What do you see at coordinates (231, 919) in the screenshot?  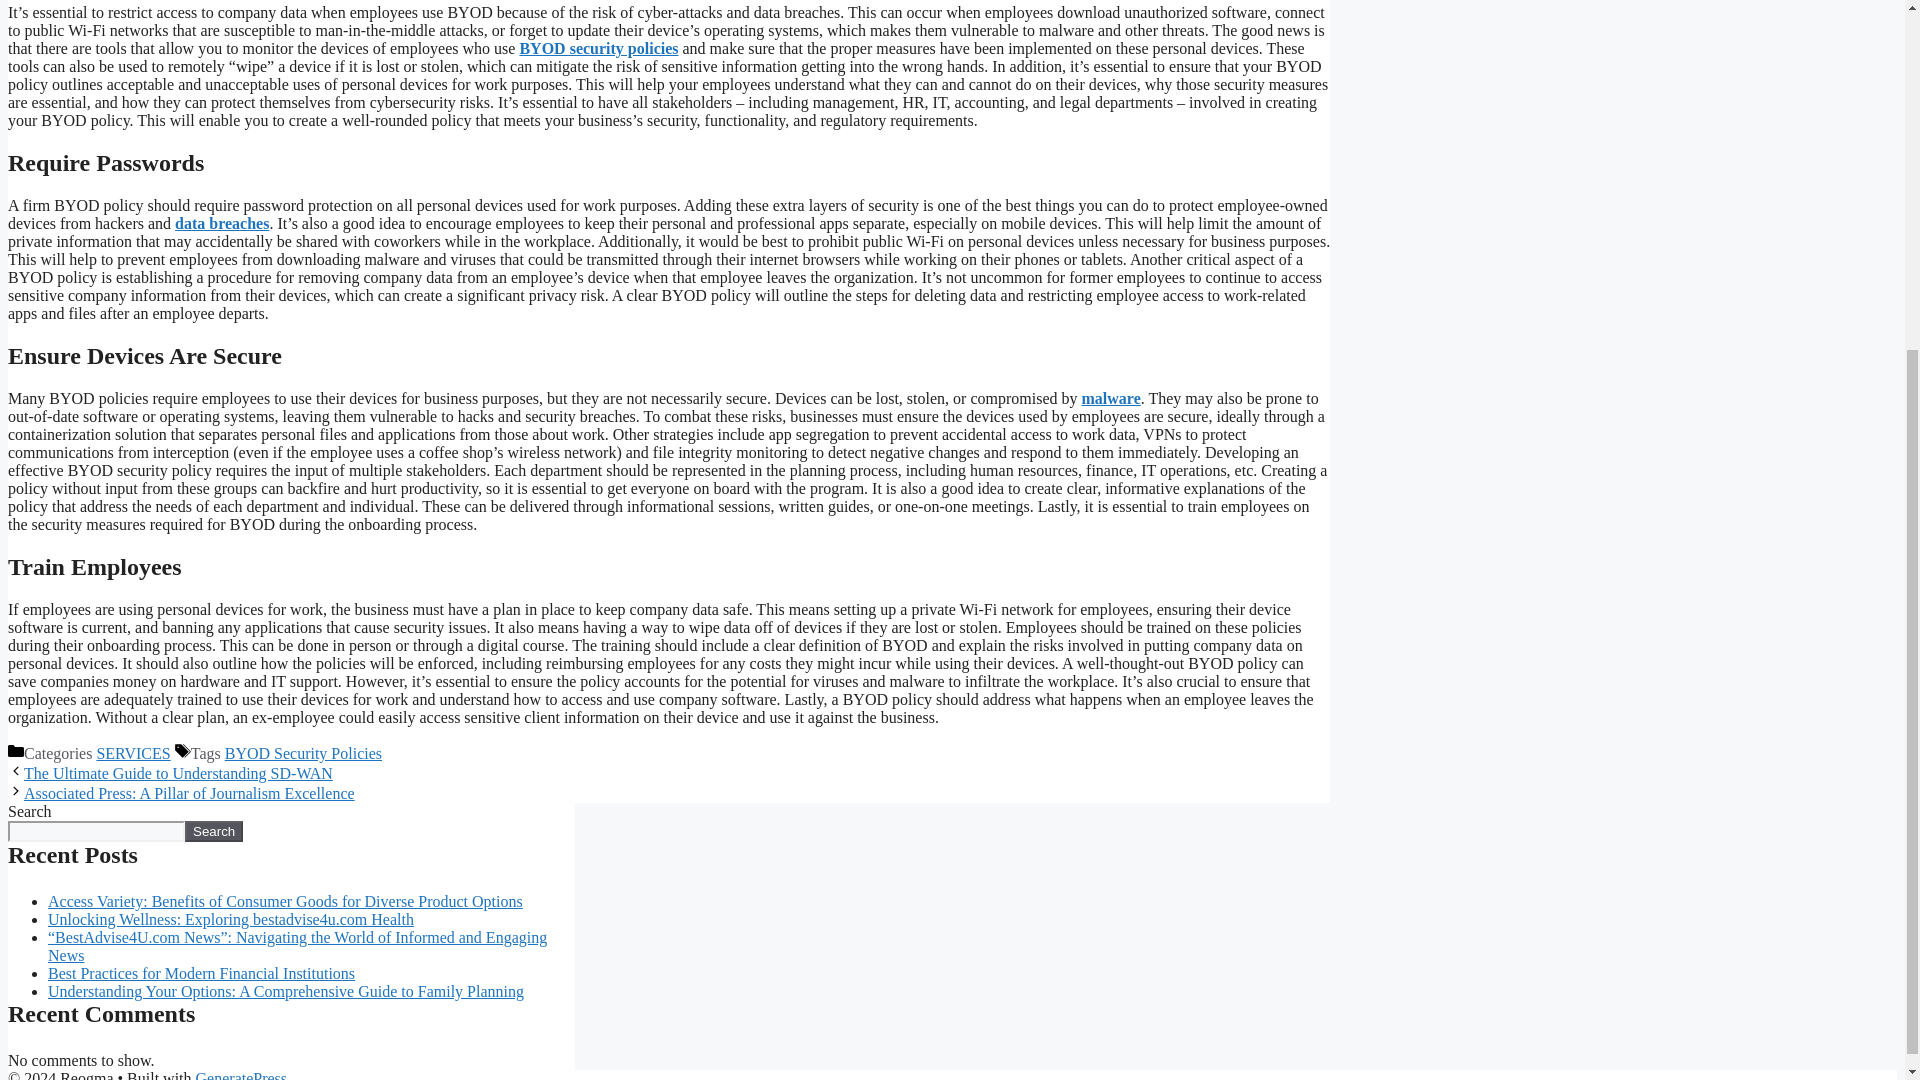 I see `Unlocking Wellness: Exploring bestadvise4u.com Health` at bounding box center [231, 919].